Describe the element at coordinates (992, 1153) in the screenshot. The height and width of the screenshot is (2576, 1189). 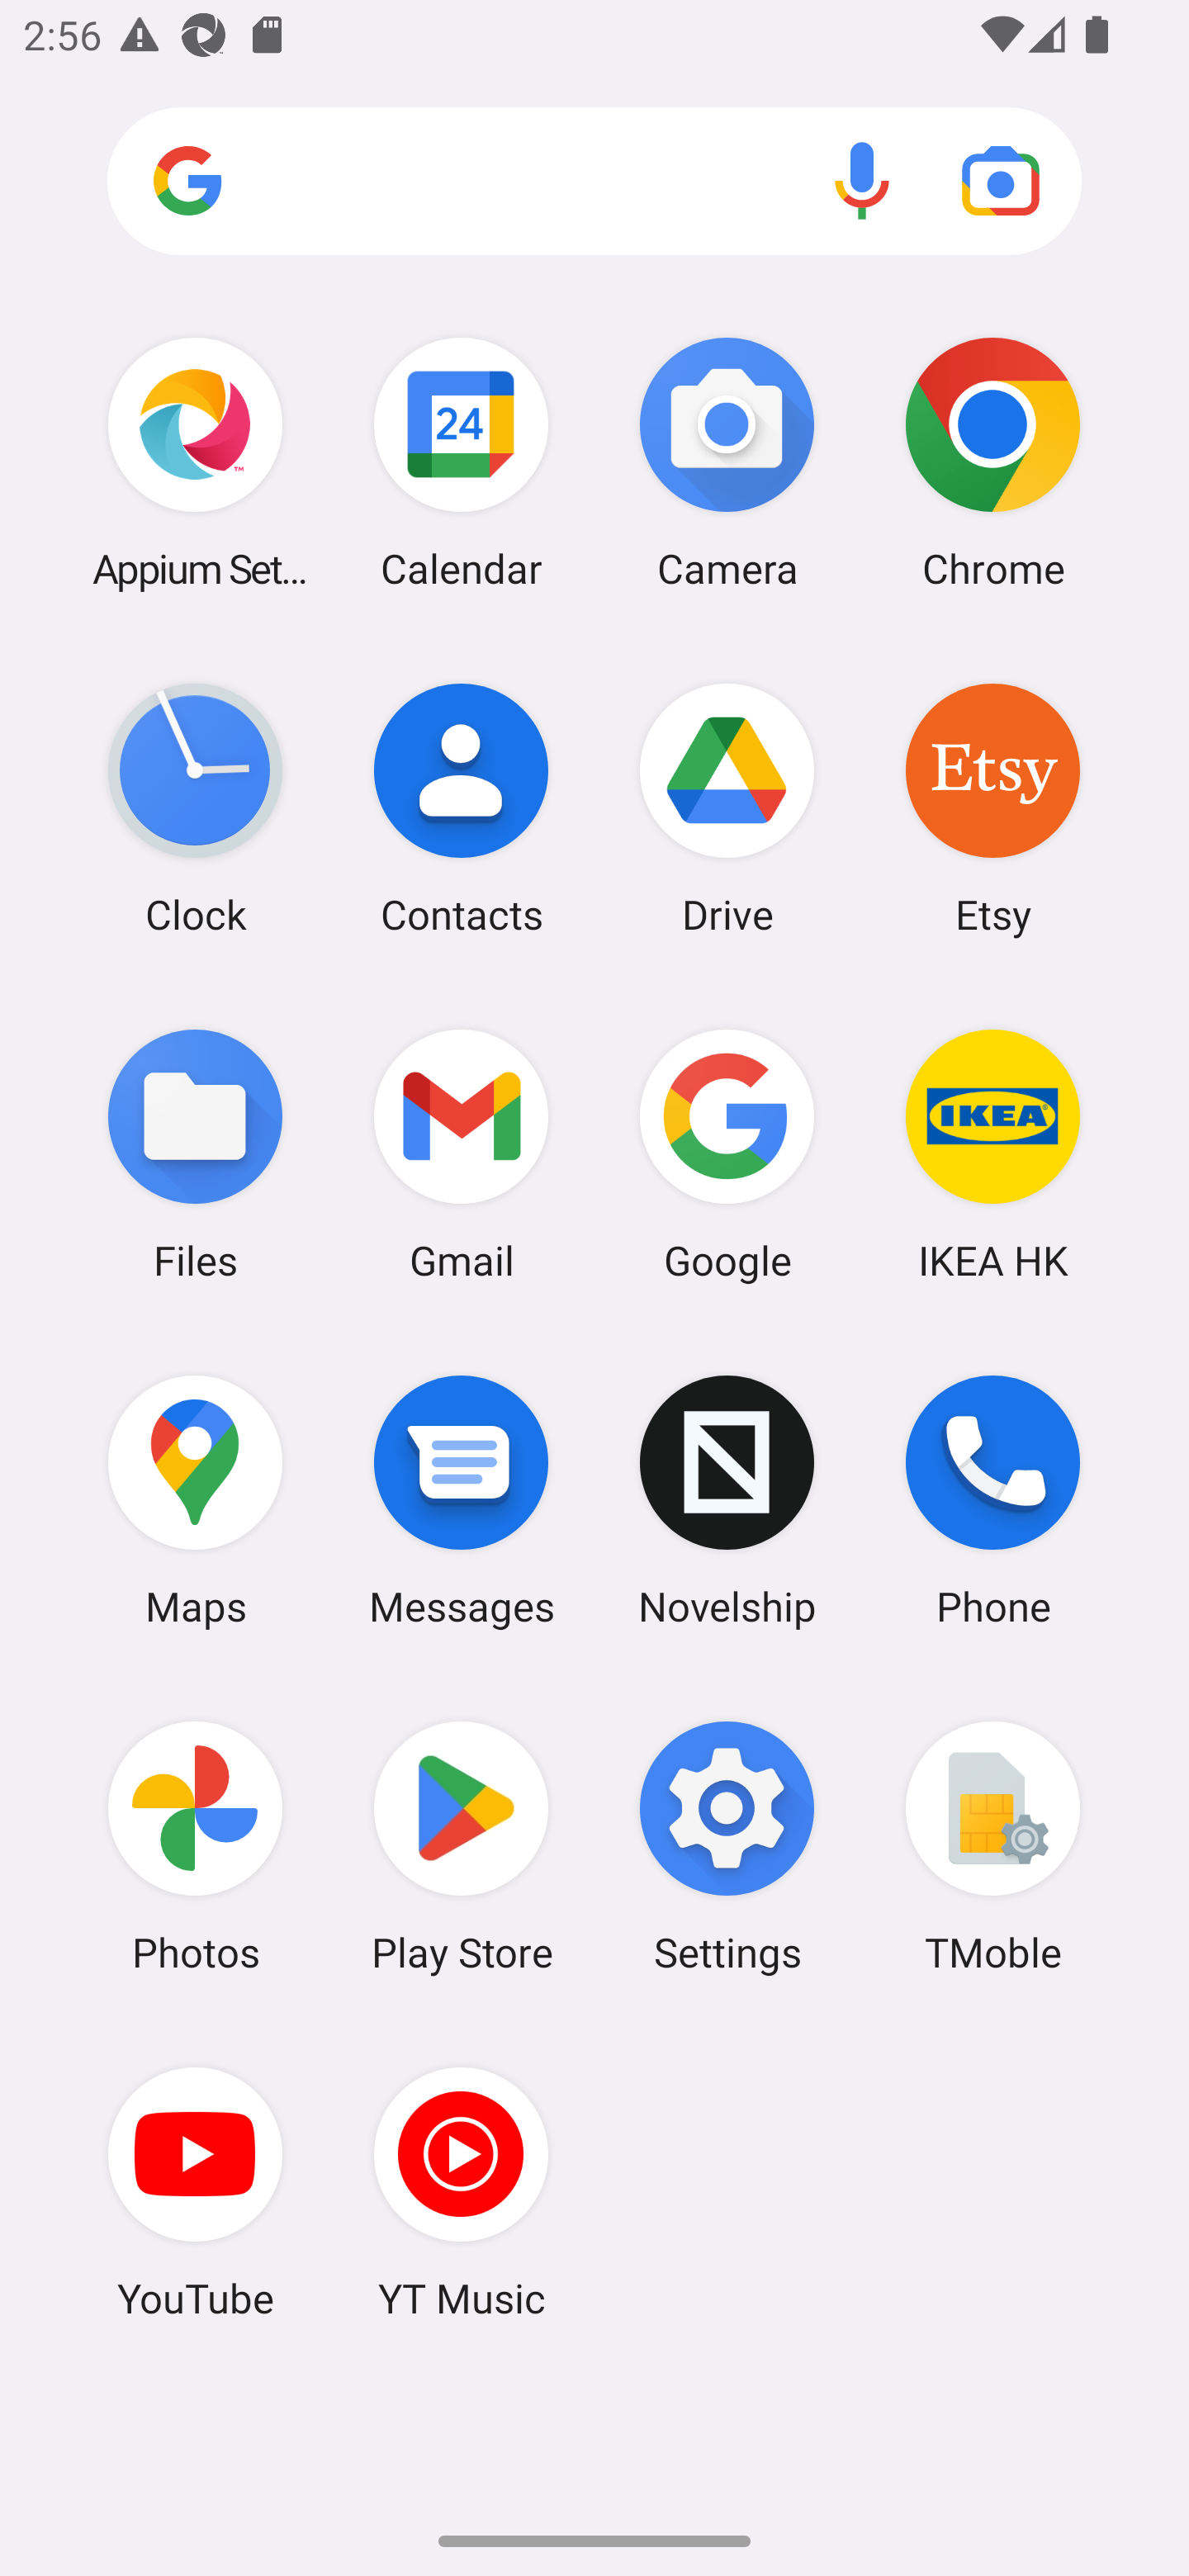
I see `IKEA HK` at that location.